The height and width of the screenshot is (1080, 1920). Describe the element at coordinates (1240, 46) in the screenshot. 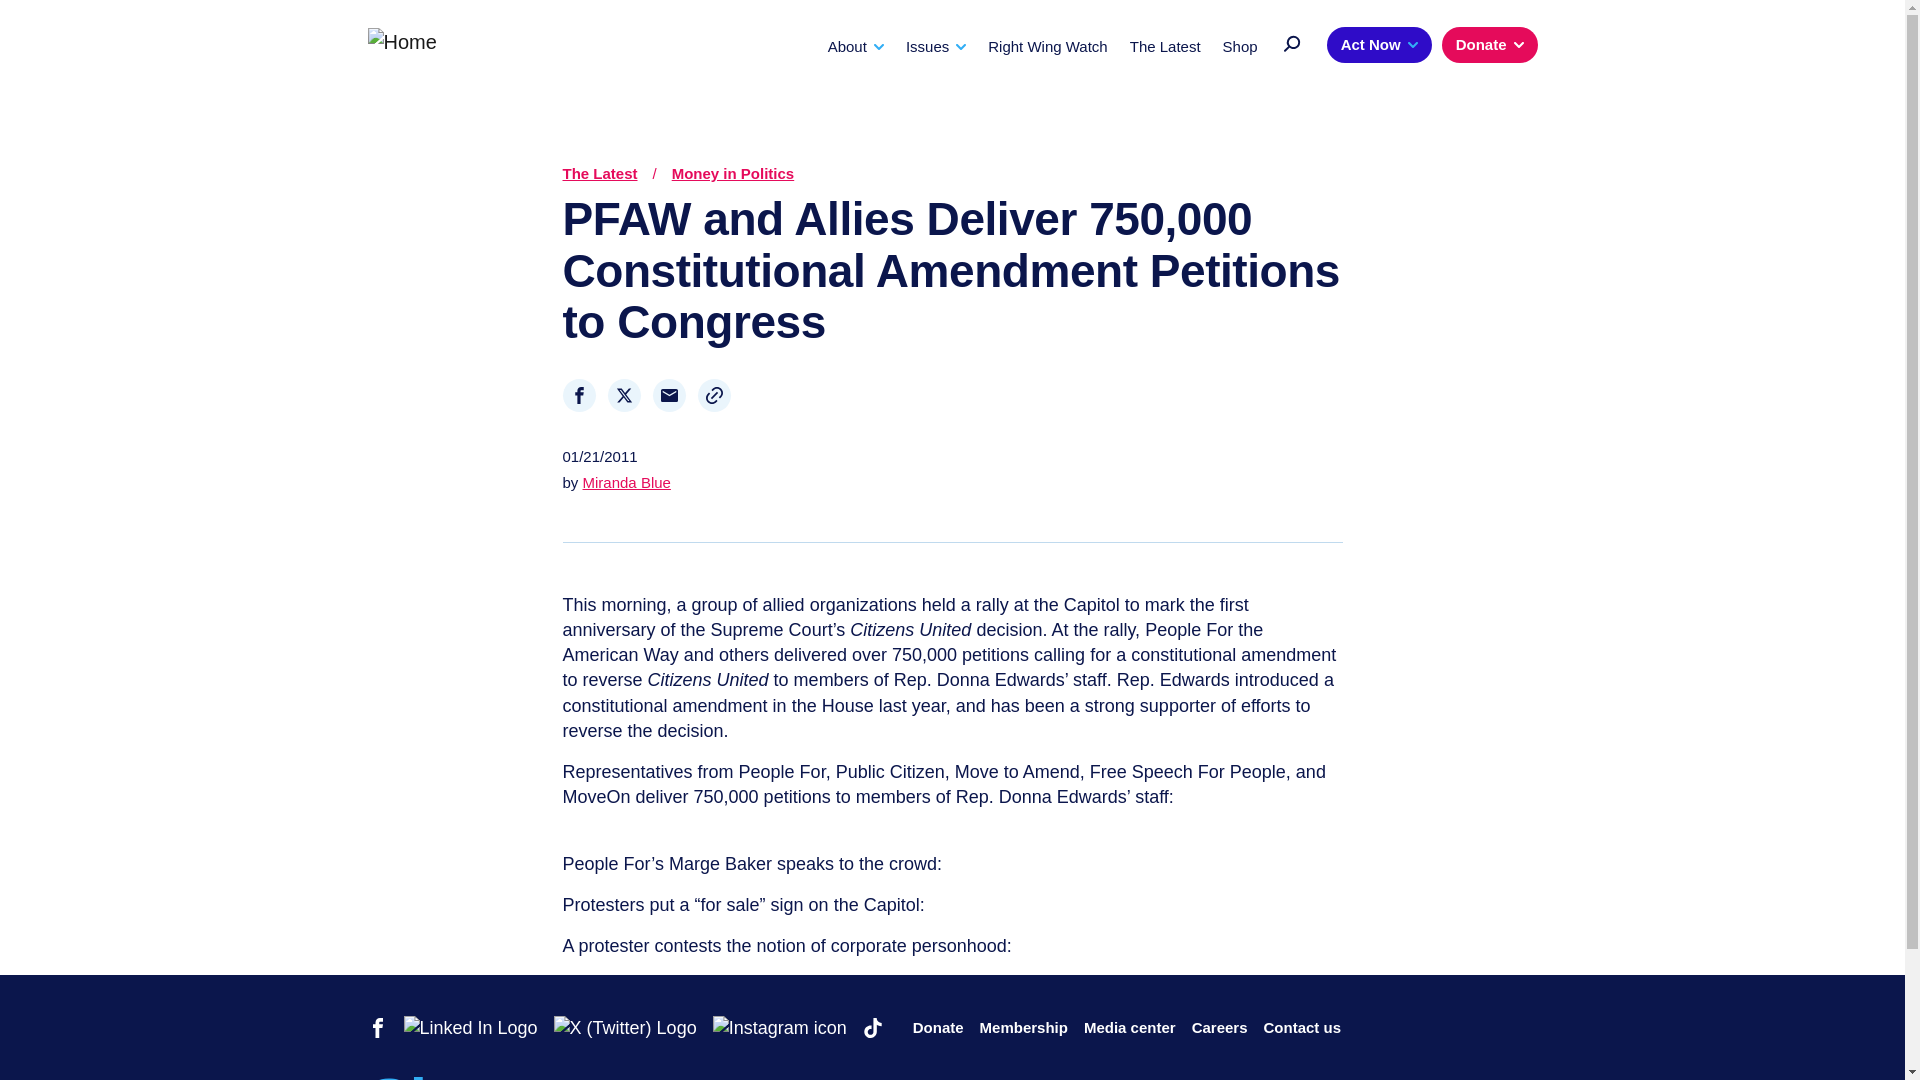

I see `Shop` at that location.